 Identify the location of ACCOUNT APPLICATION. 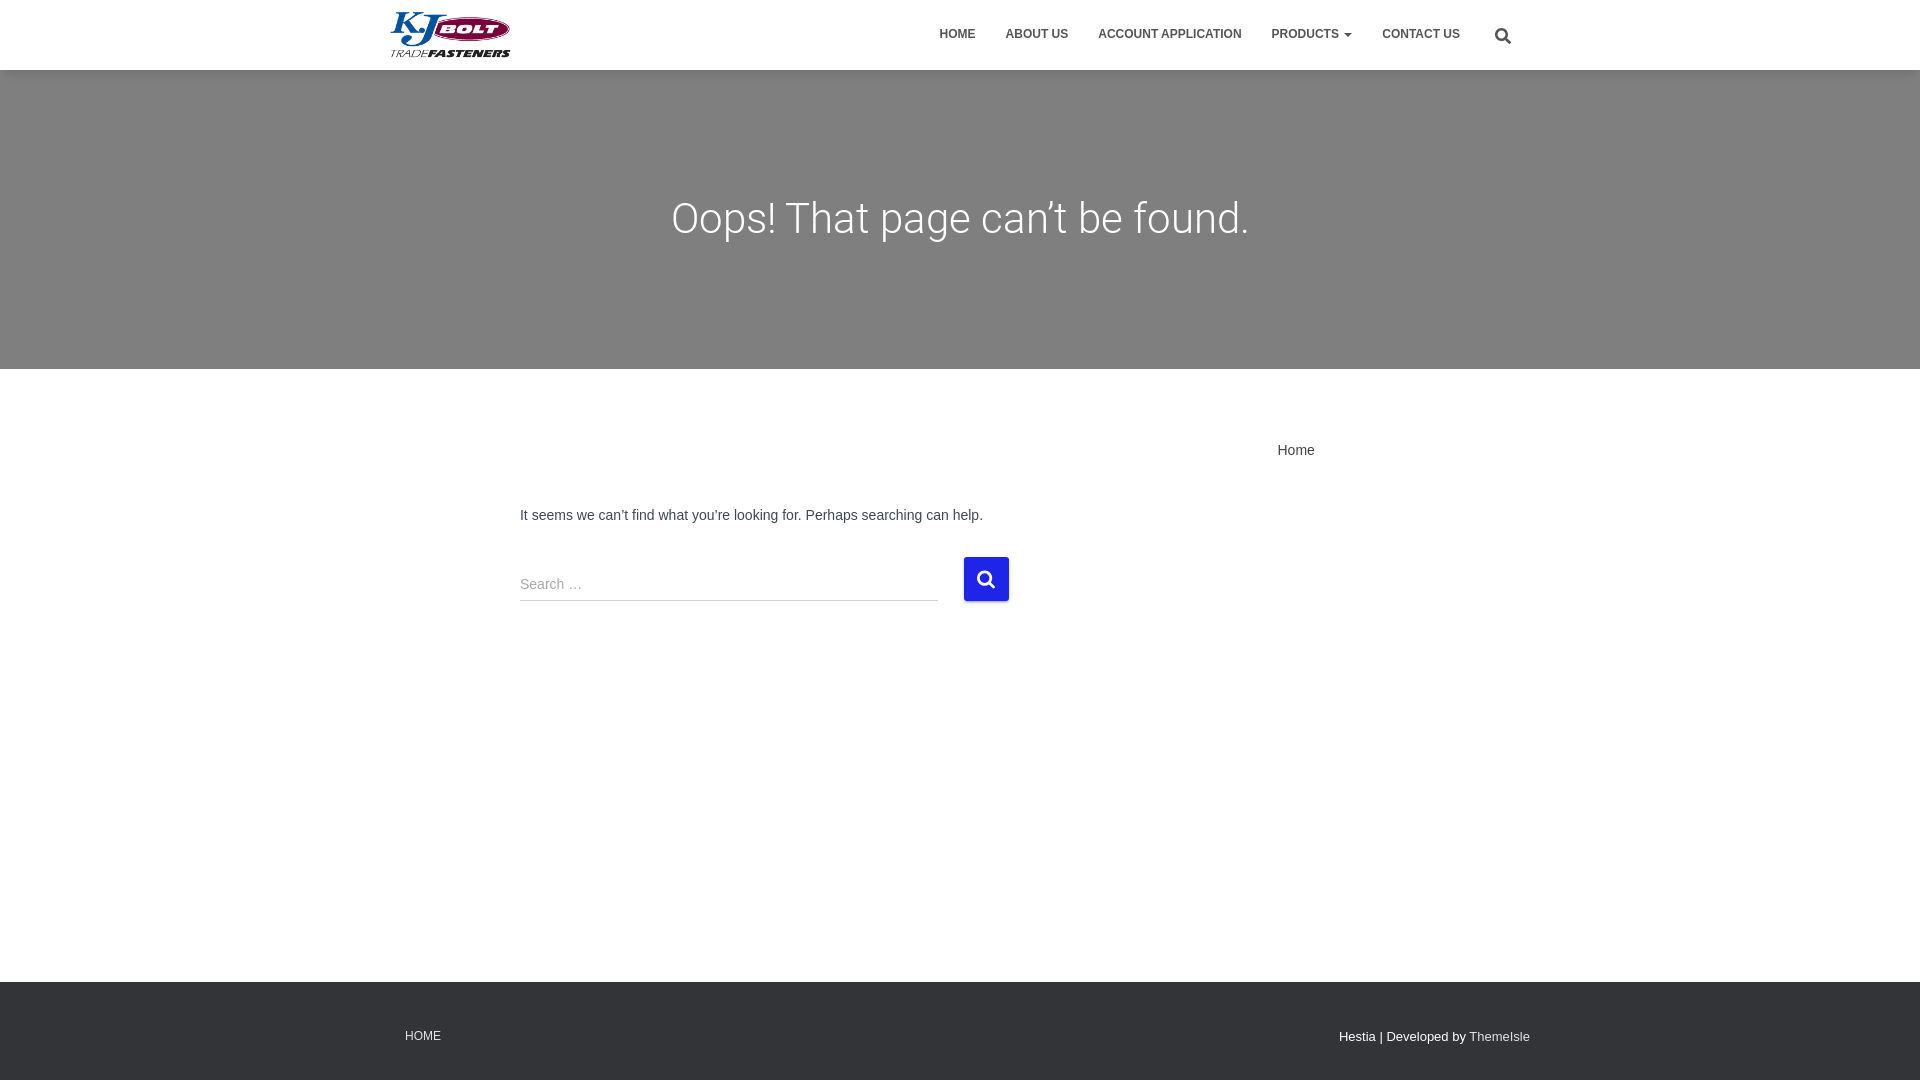
(1170, 34).